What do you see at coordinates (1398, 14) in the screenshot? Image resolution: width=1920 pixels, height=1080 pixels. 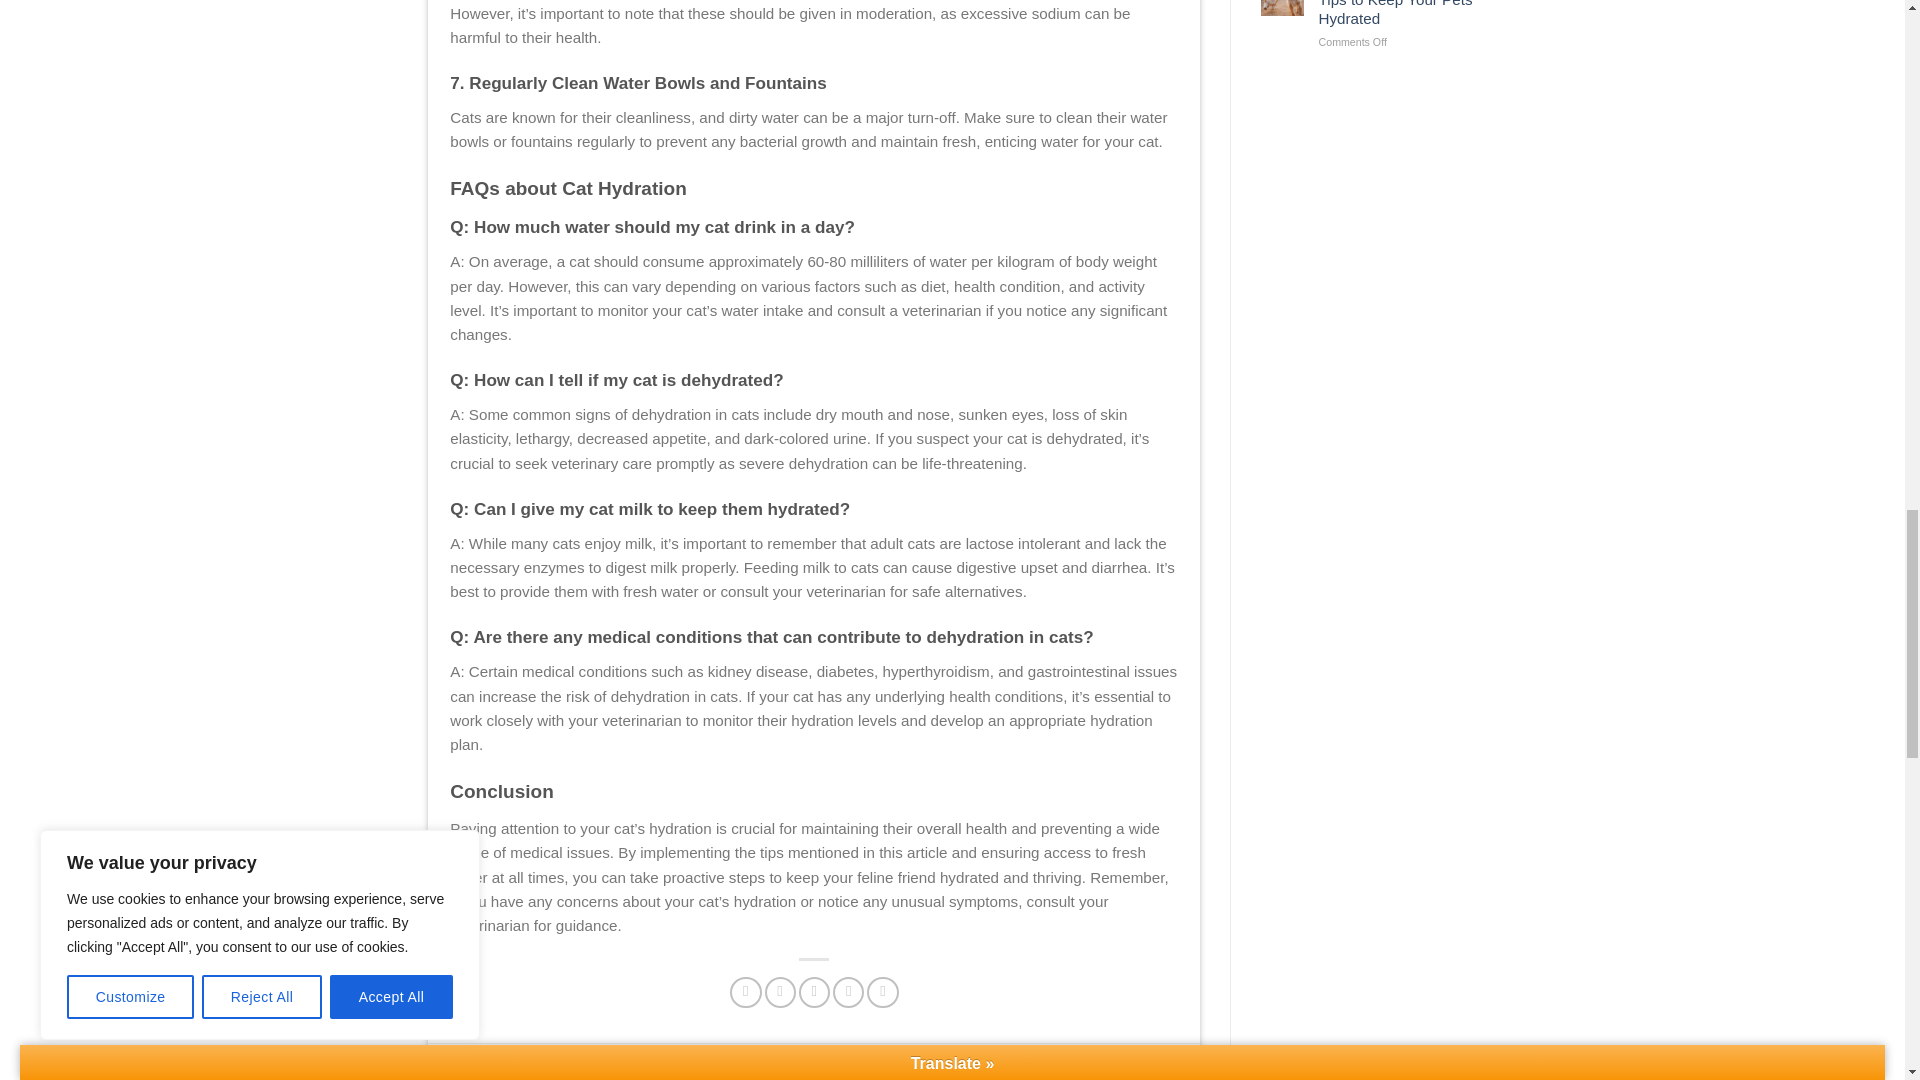 I see `Quenching Their Thirst: Tips to Keep Your Pets Hydrated` at bounding box center [1398, 14].